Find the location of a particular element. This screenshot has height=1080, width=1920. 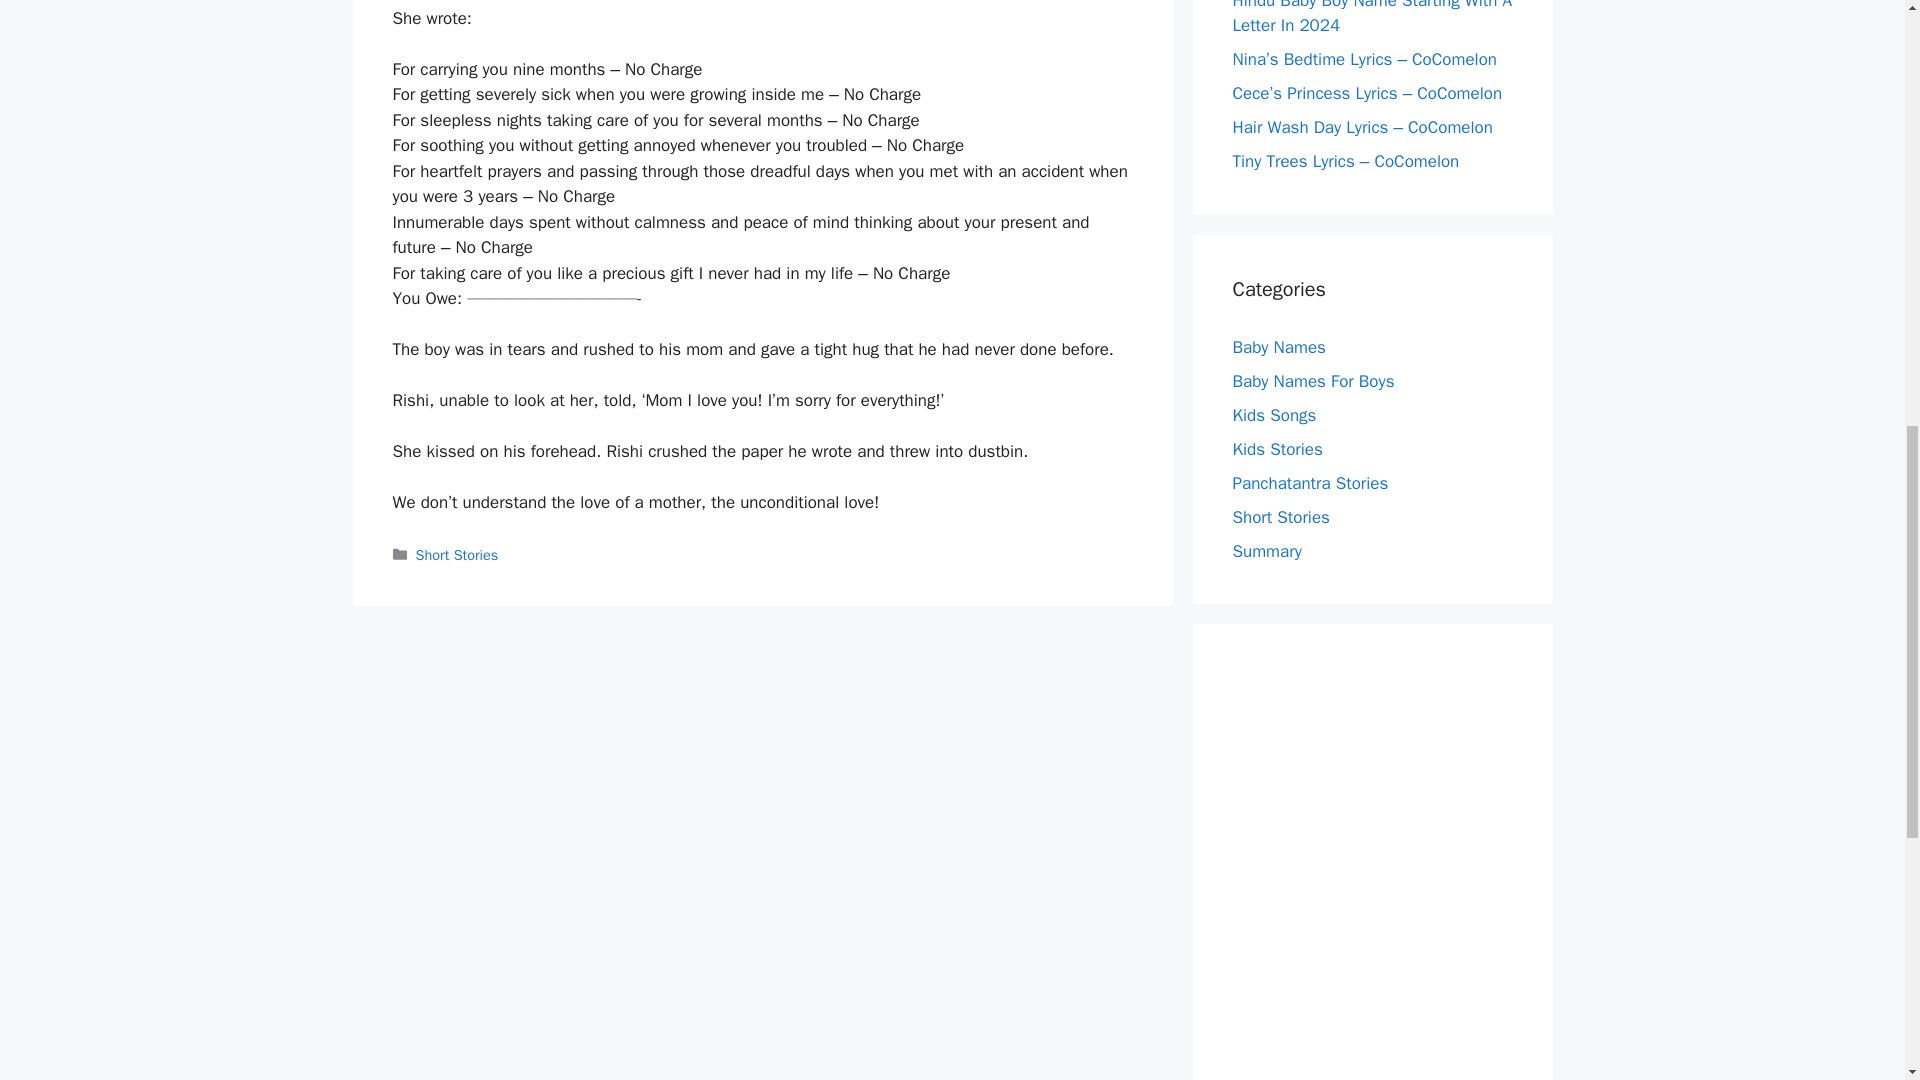

Hindu Baby Boy Name Starting With A Letter In 2024 is located at coordinates (1372, 18).